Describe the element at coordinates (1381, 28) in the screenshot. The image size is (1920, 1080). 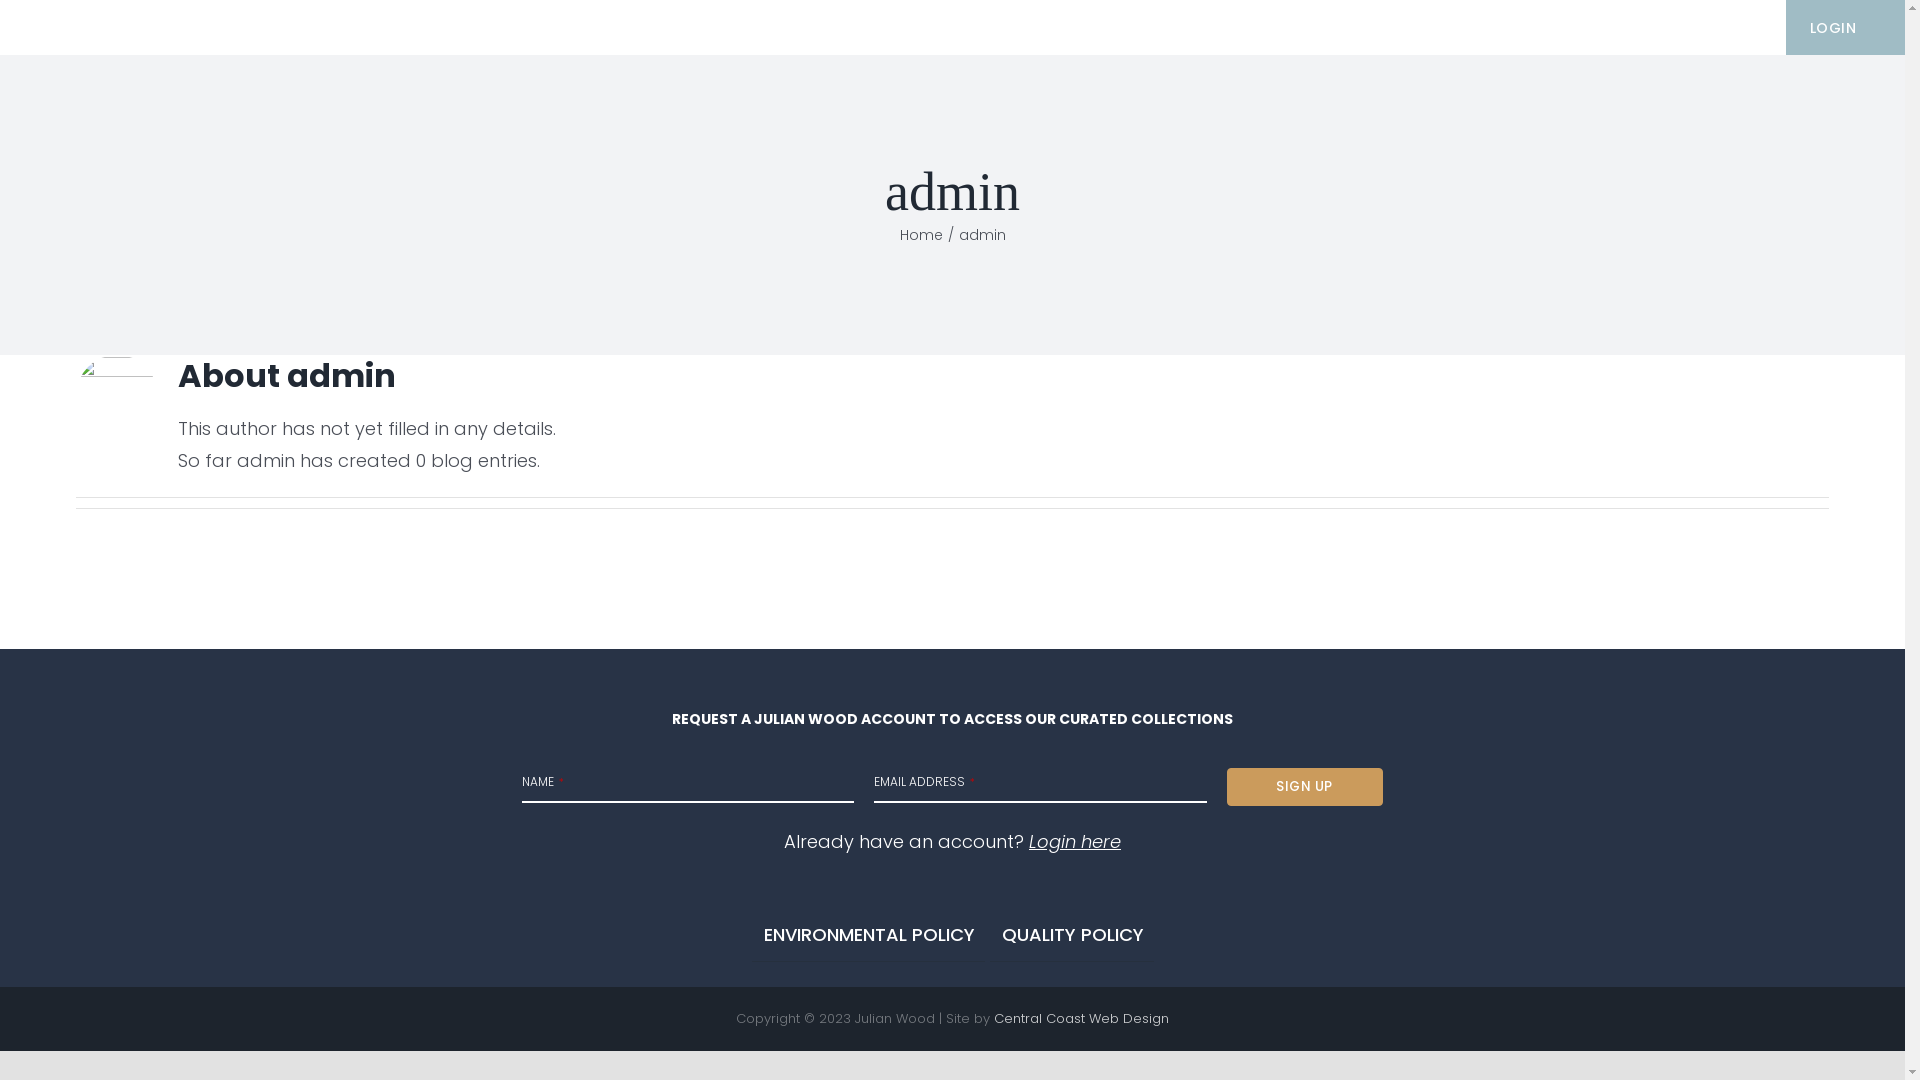
I see `SUSTAINABILITY` at that location.